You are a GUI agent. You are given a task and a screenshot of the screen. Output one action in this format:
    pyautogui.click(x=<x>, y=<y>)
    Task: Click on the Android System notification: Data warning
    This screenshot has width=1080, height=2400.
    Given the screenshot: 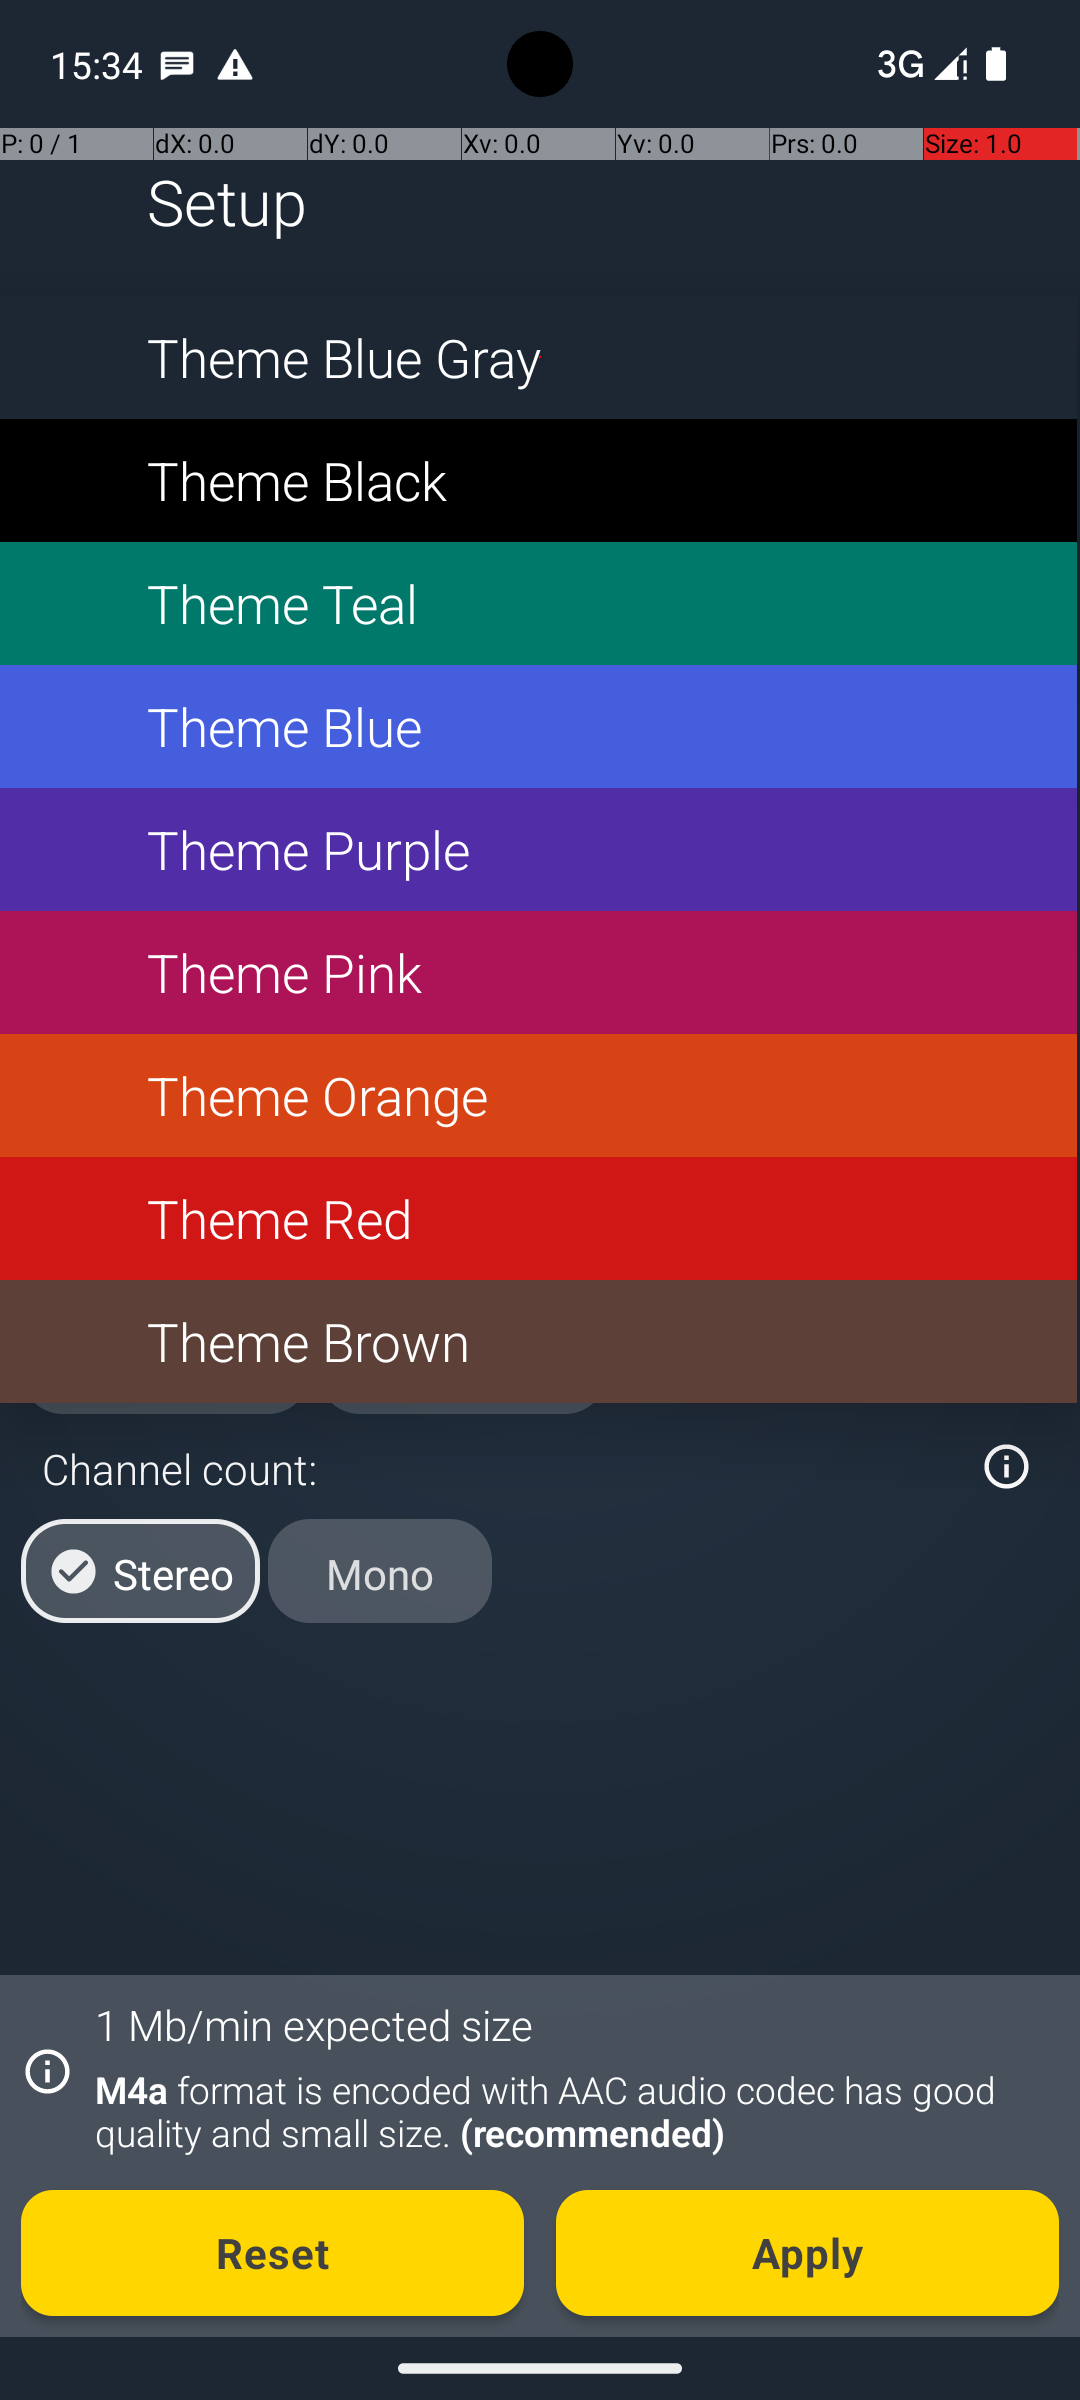 What is the action you would take?
    pyautogui.click(x=235, y=64)
    